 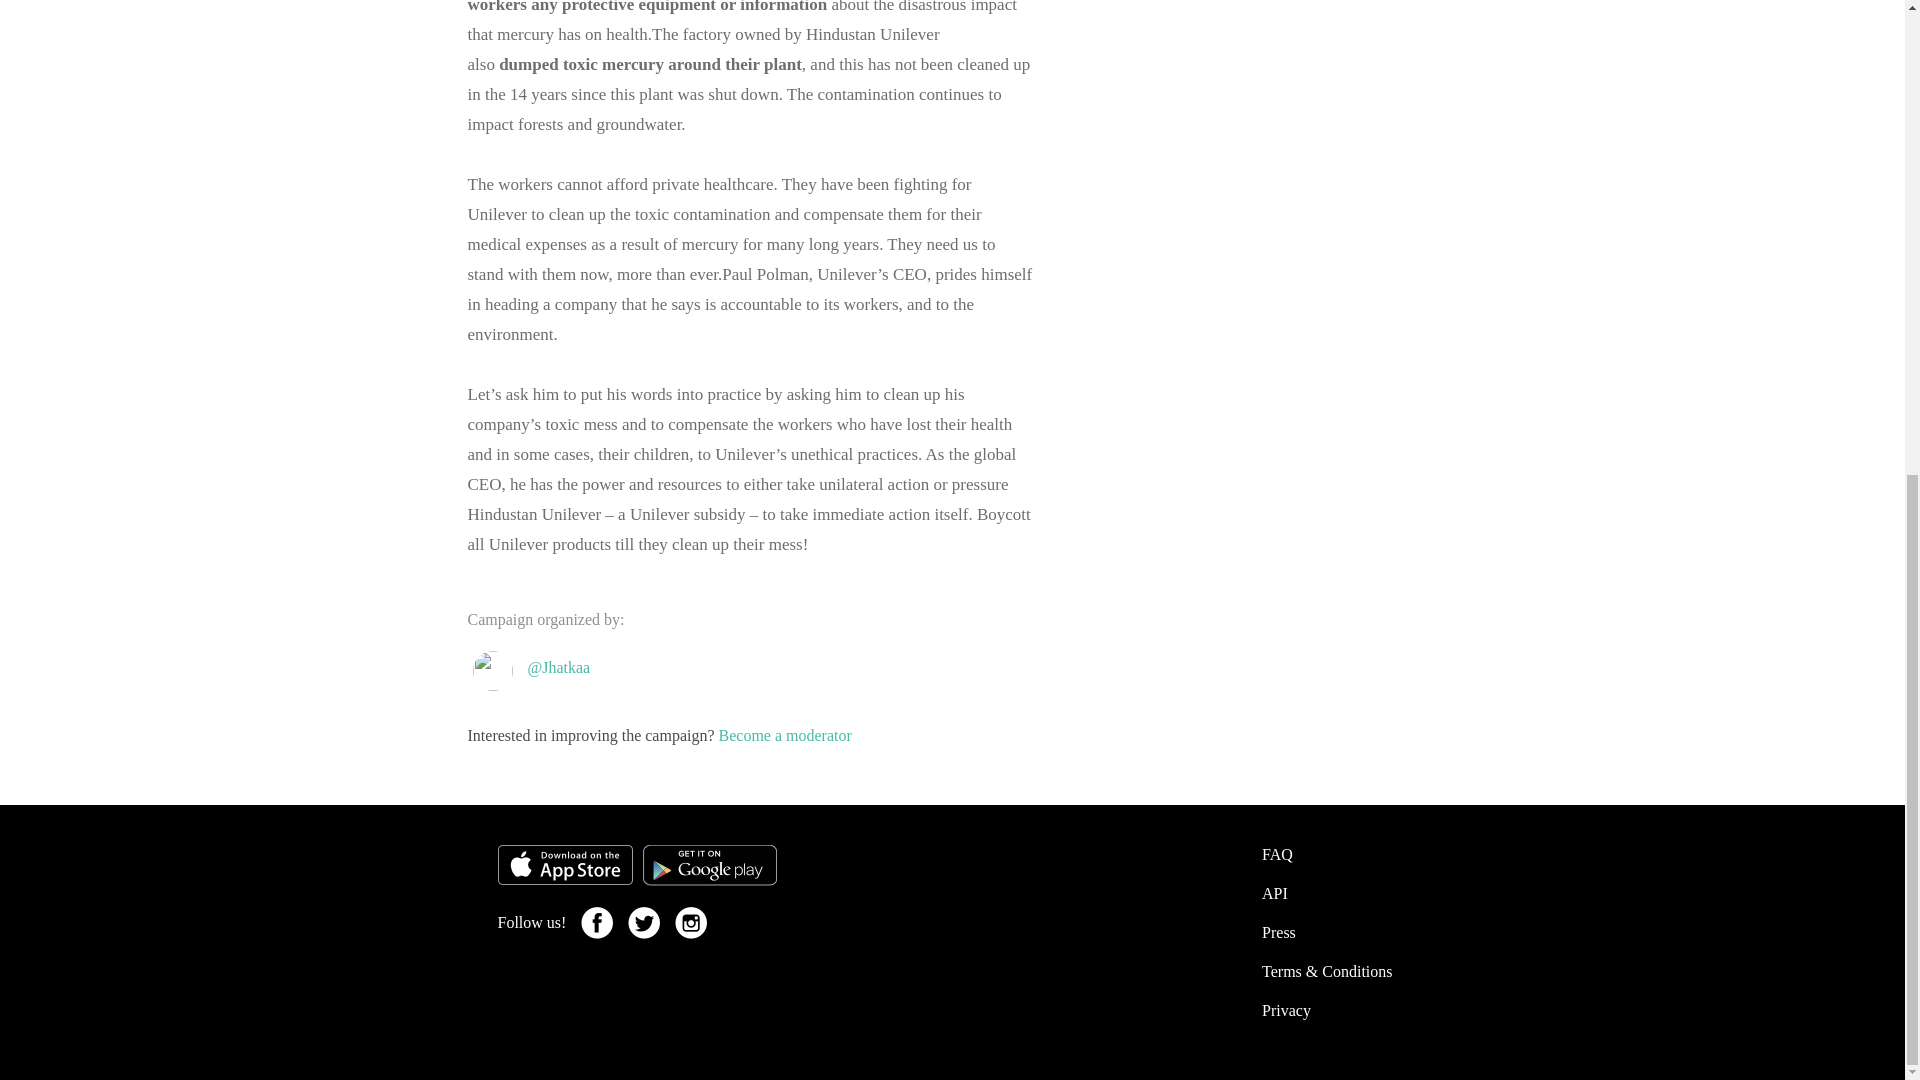 I want to click on FAQ, so click(x=1276, y=854).